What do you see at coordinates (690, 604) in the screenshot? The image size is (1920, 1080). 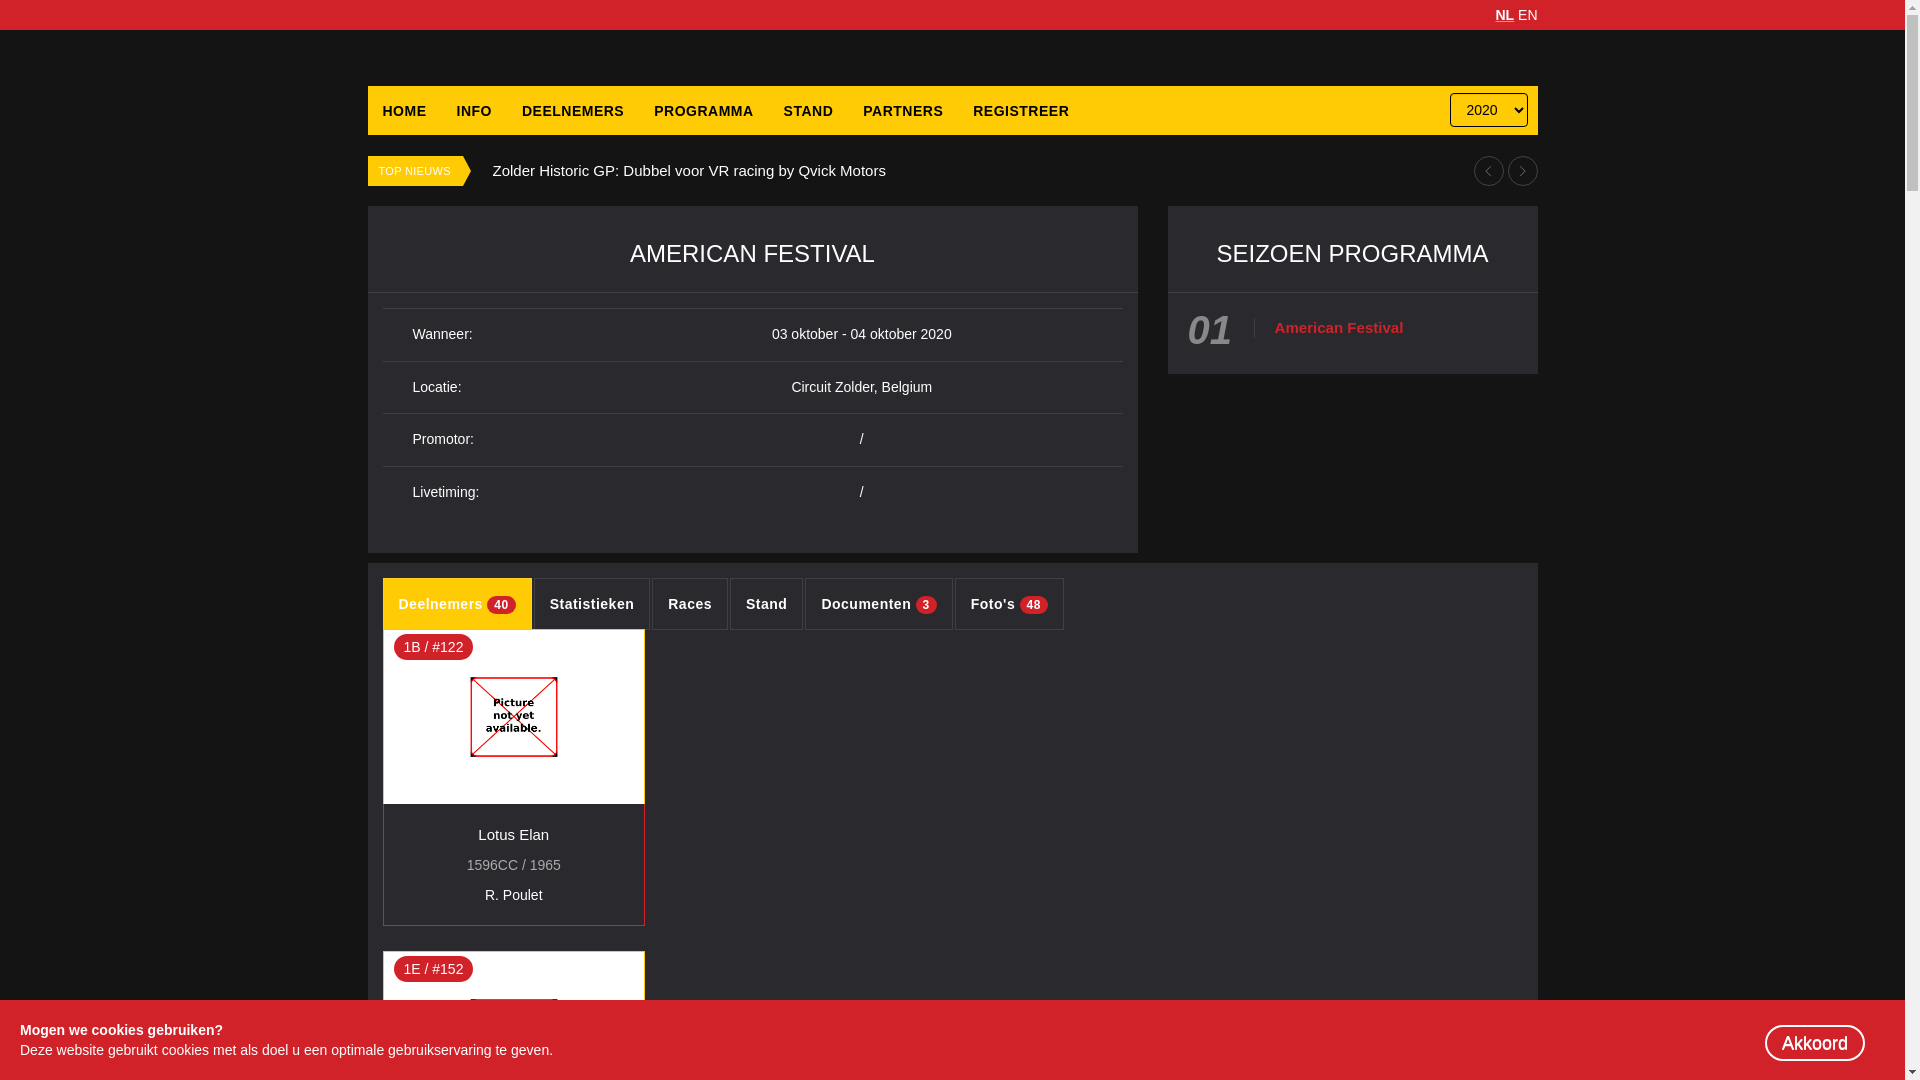 I see `Races` at bounding box center [690, 604].